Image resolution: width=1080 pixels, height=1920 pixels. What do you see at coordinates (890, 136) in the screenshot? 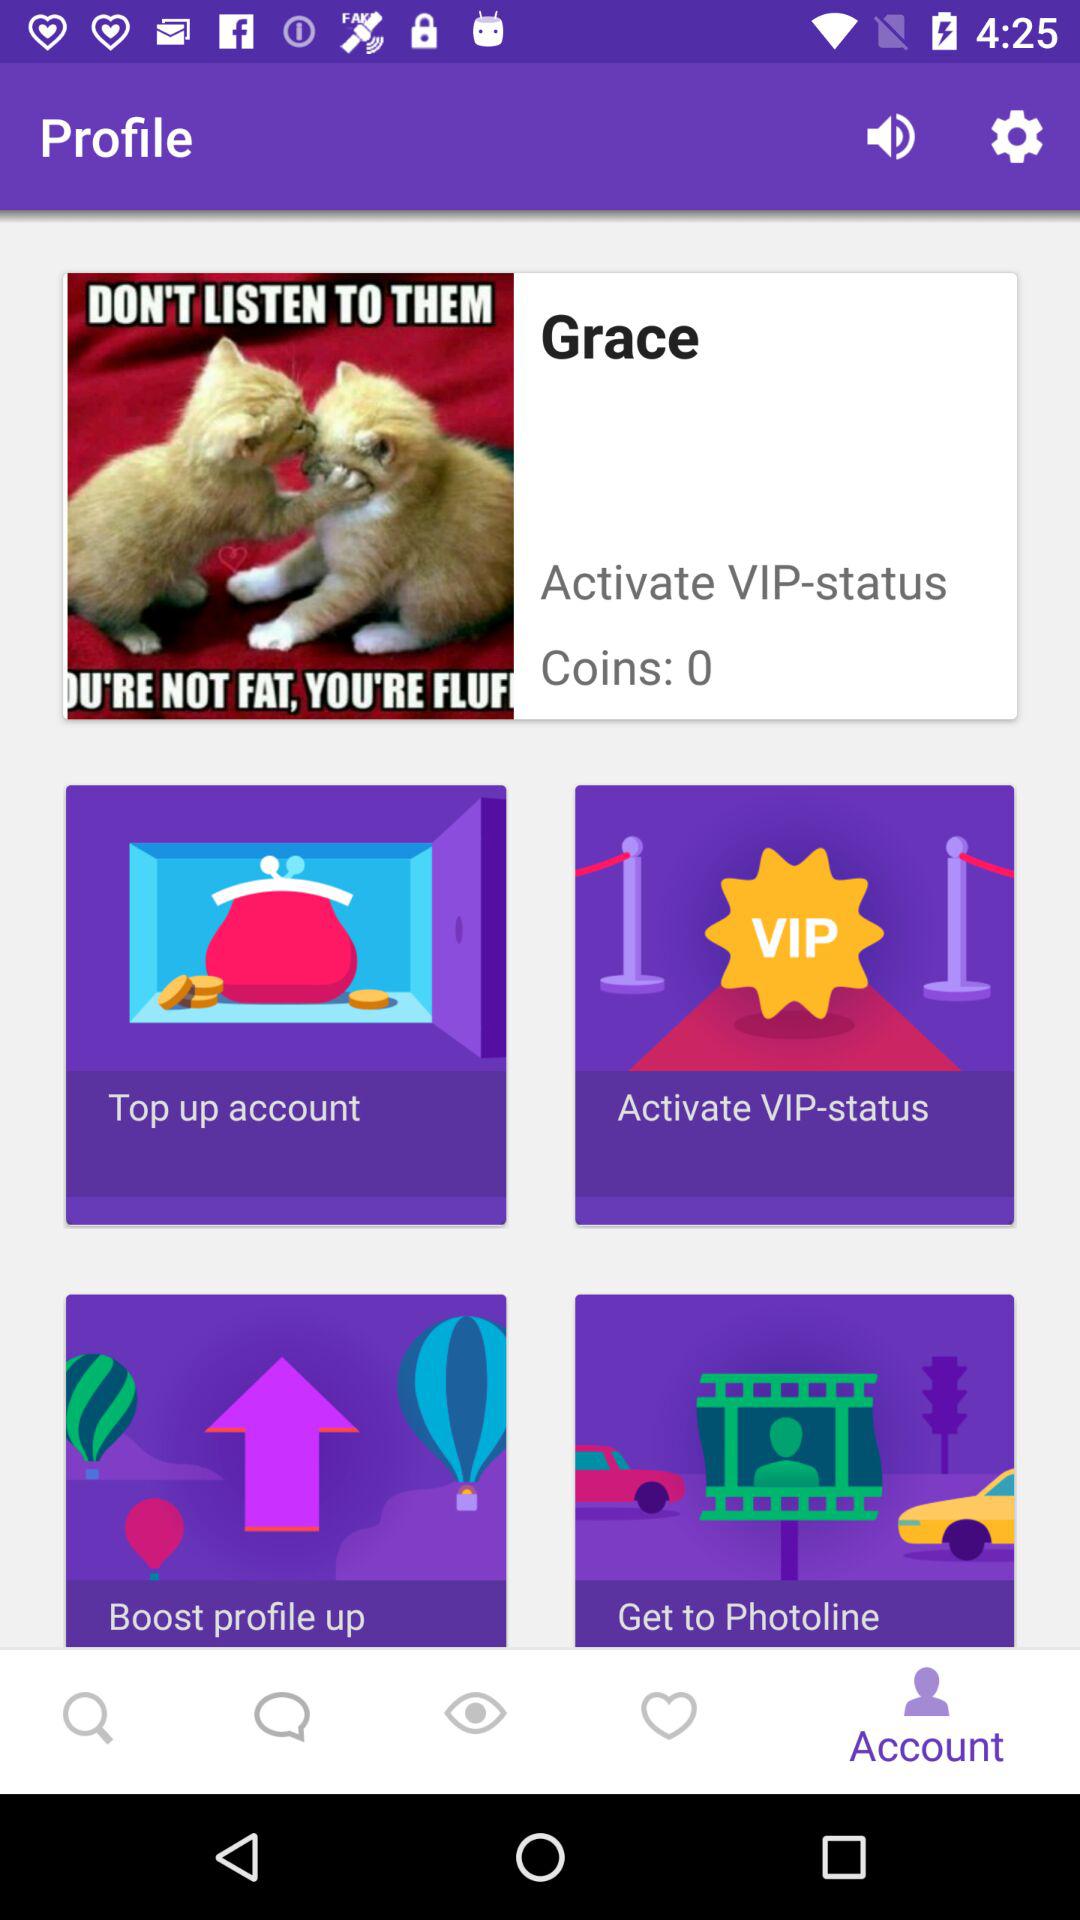
I see `open the icon next to profile icon` at bounding box center [890, 136].